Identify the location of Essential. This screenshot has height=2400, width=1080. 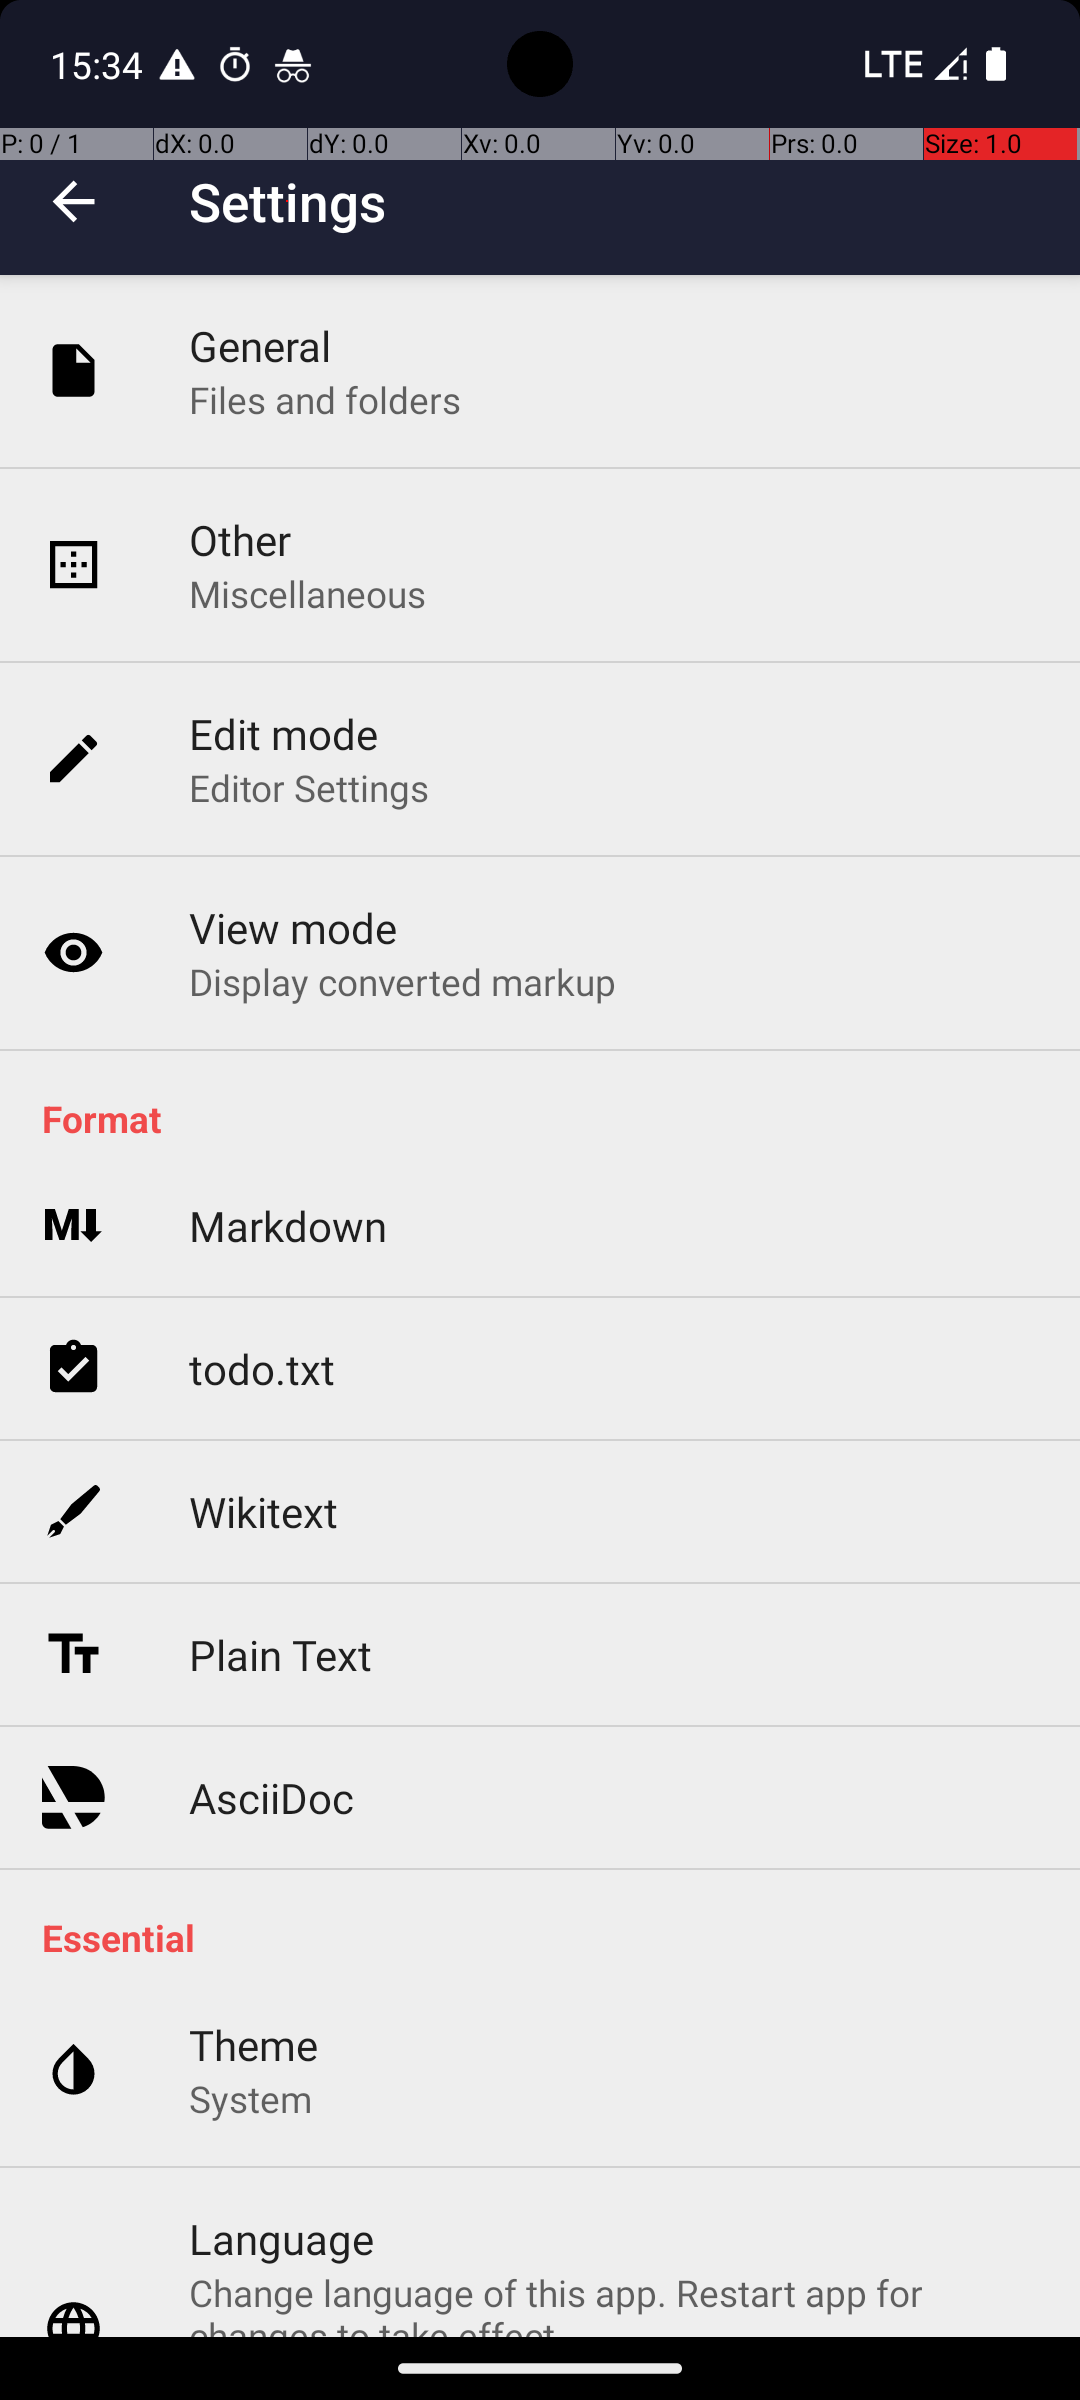
(550, 1938).